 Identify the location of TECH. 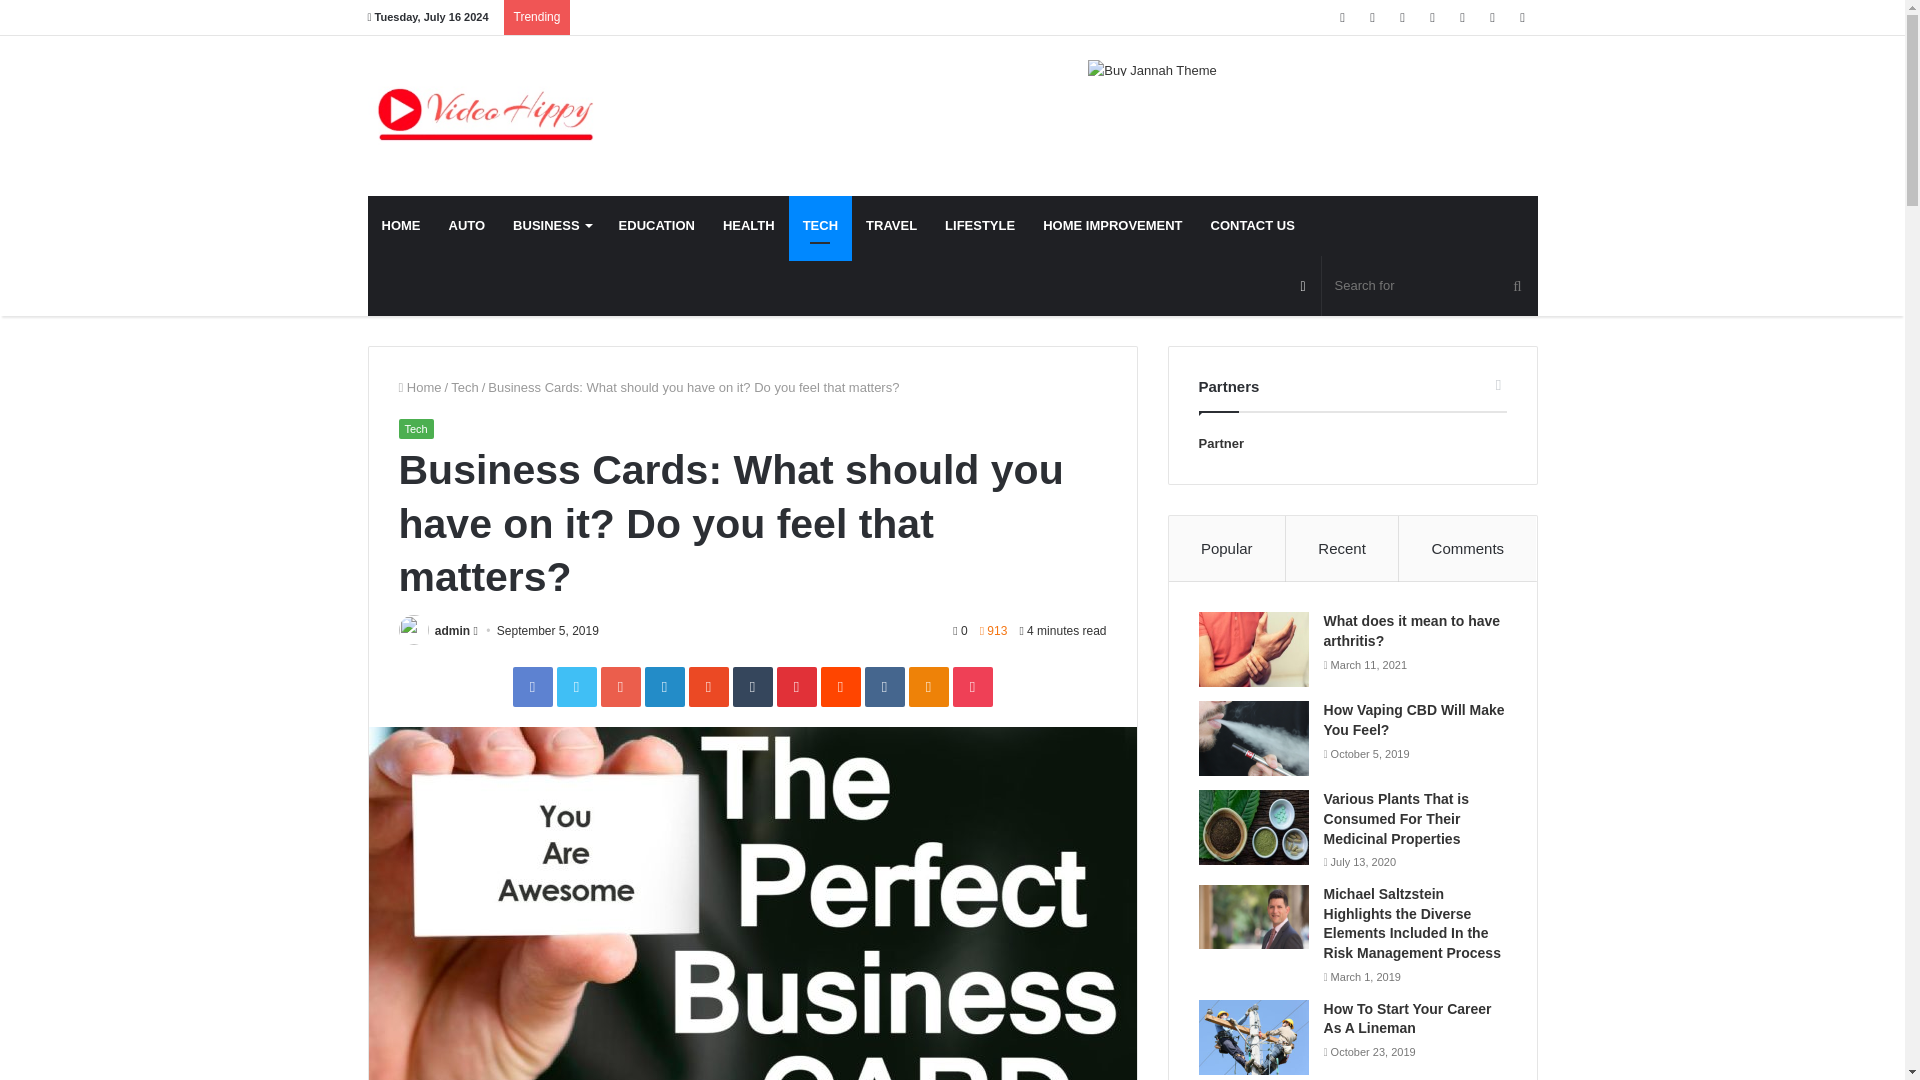
(820, 225).